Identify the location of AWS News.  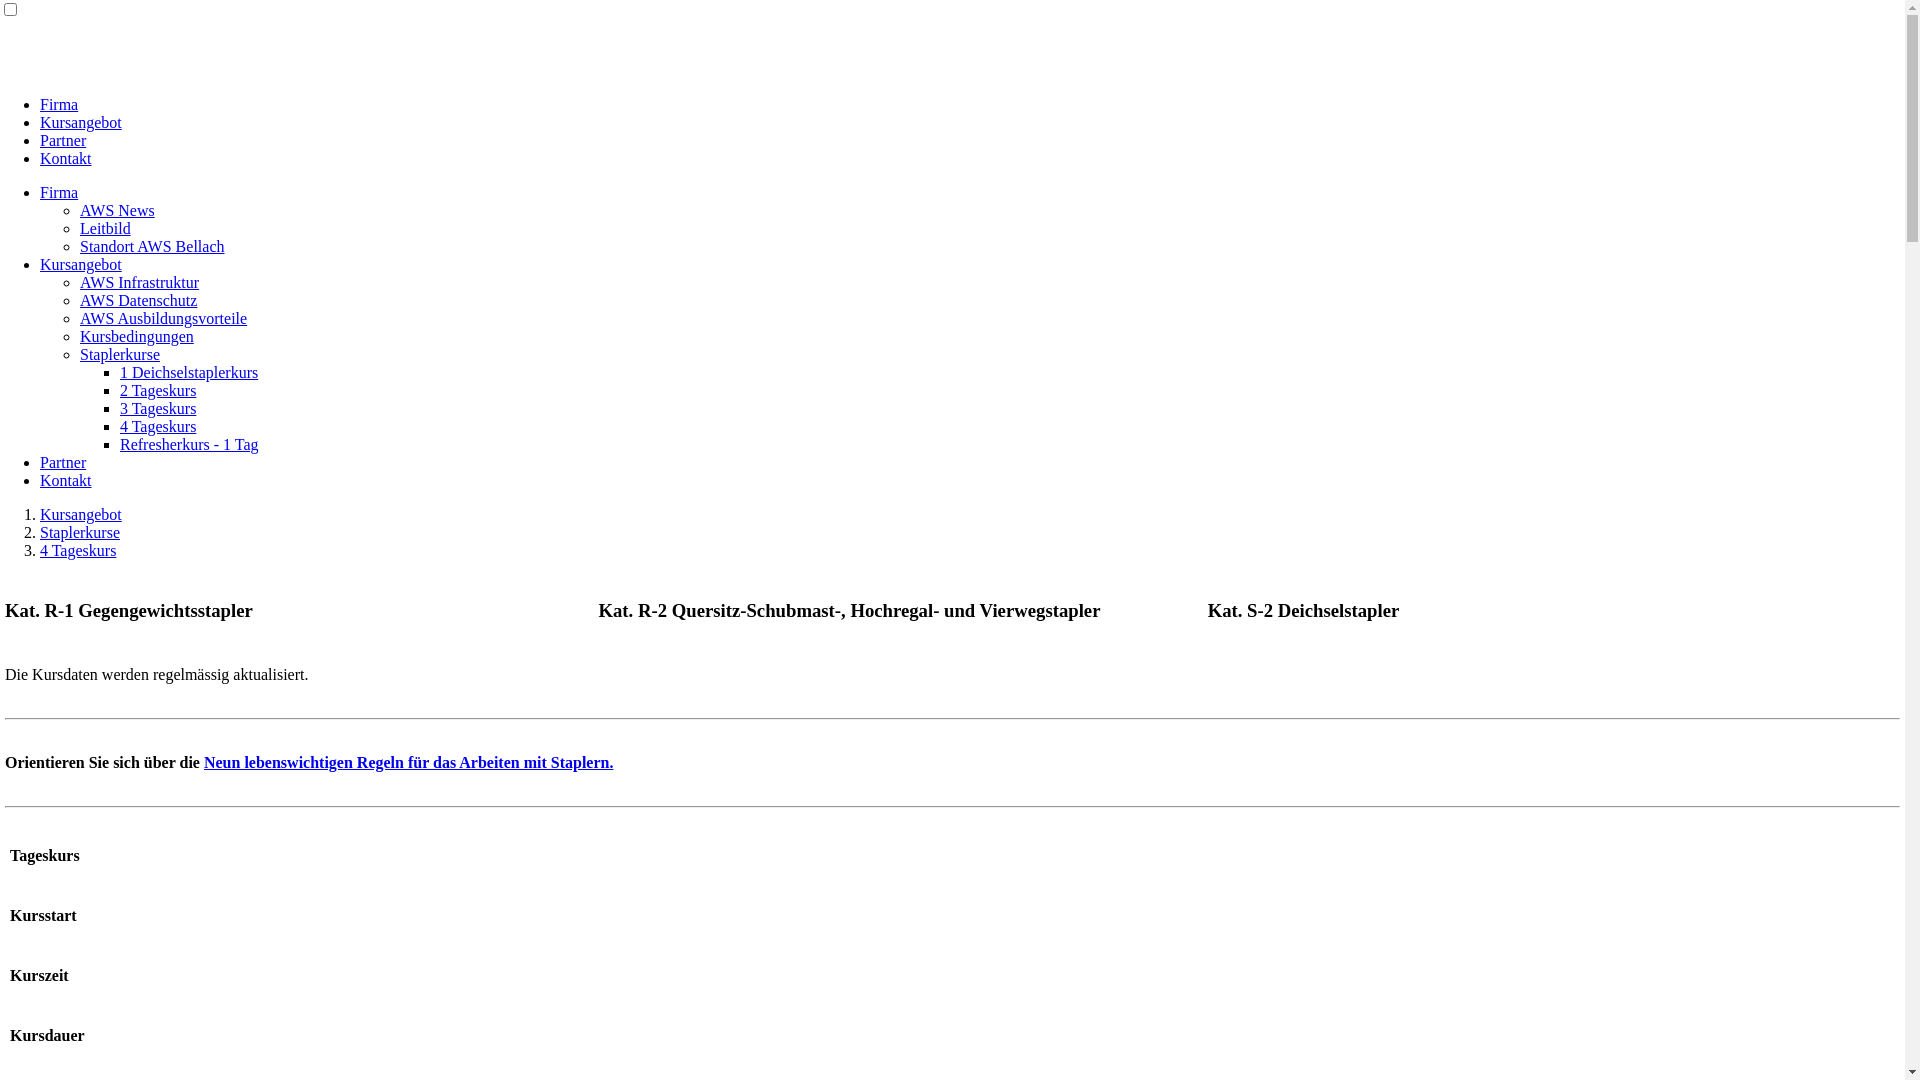
(118, 210).